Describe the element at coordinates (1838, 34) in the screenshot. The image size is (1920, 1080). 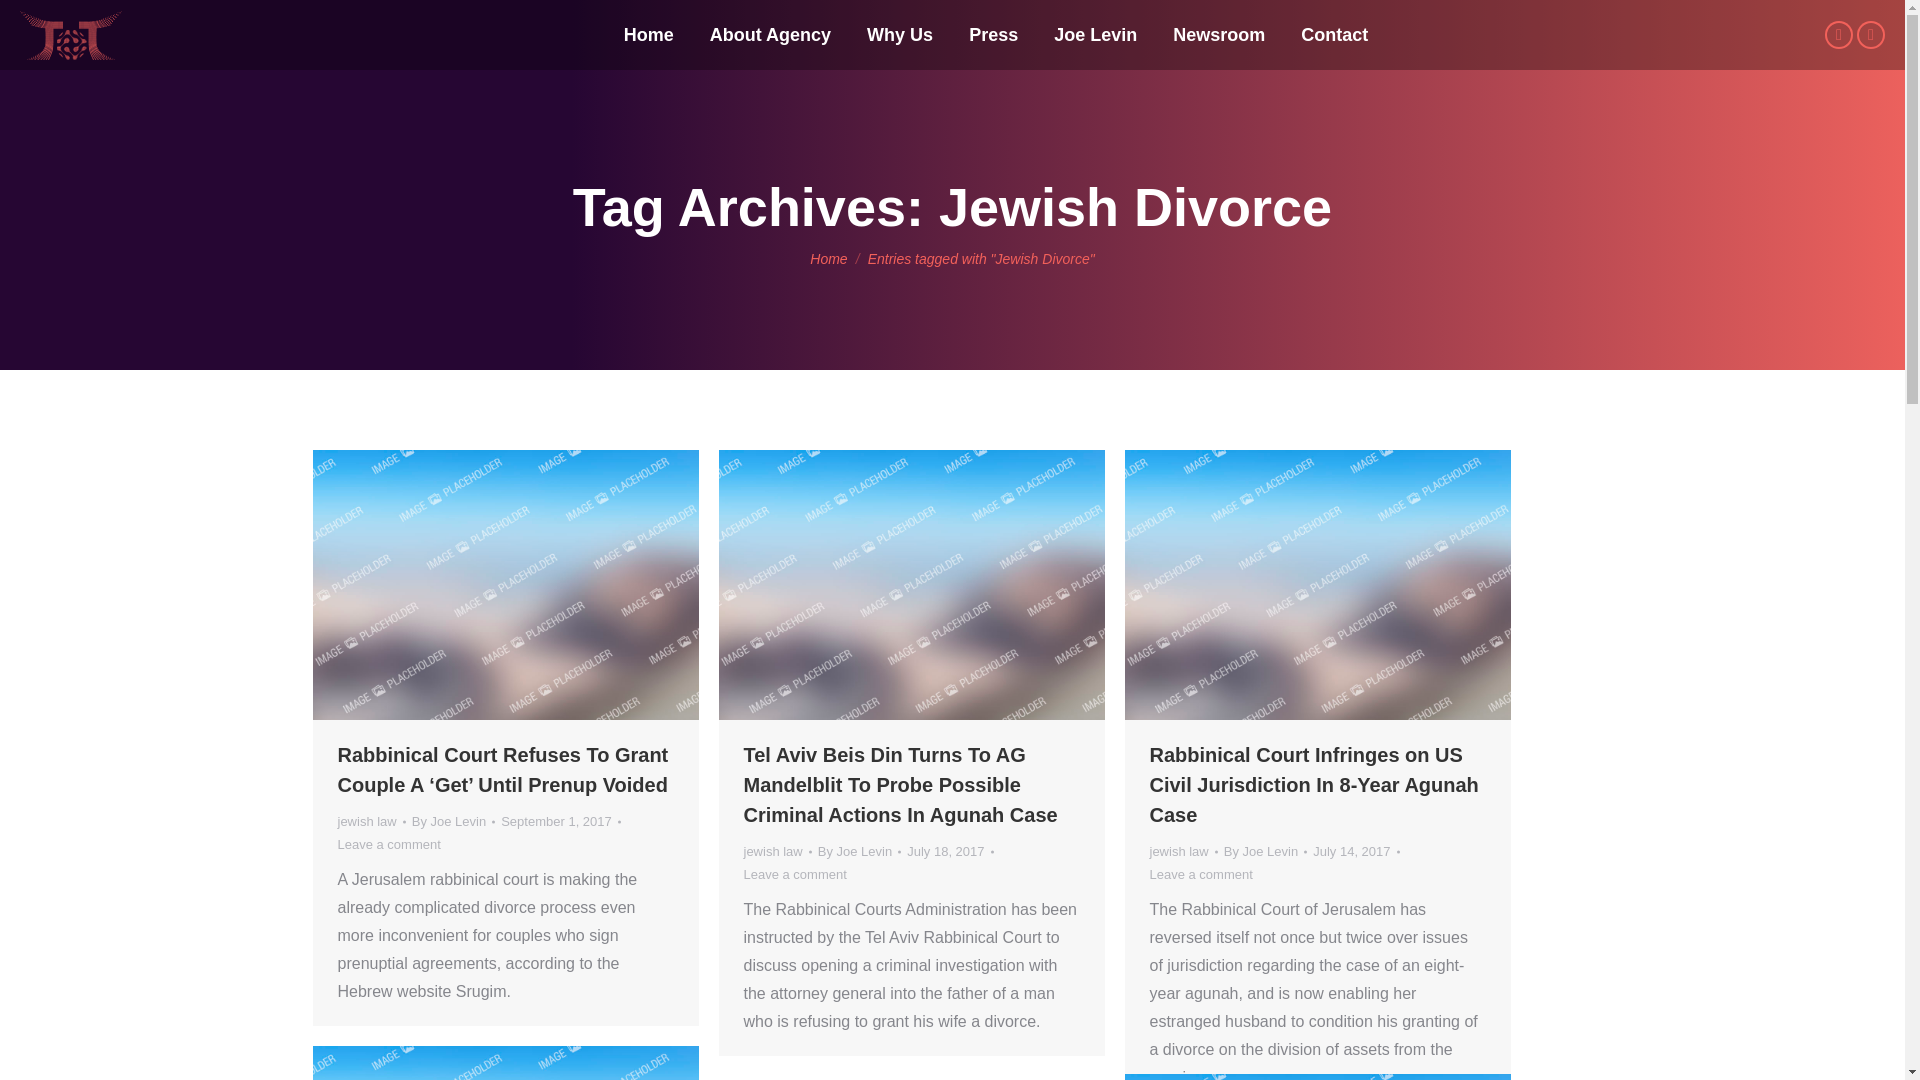
I see `Twitter page opens in new window` at that location.